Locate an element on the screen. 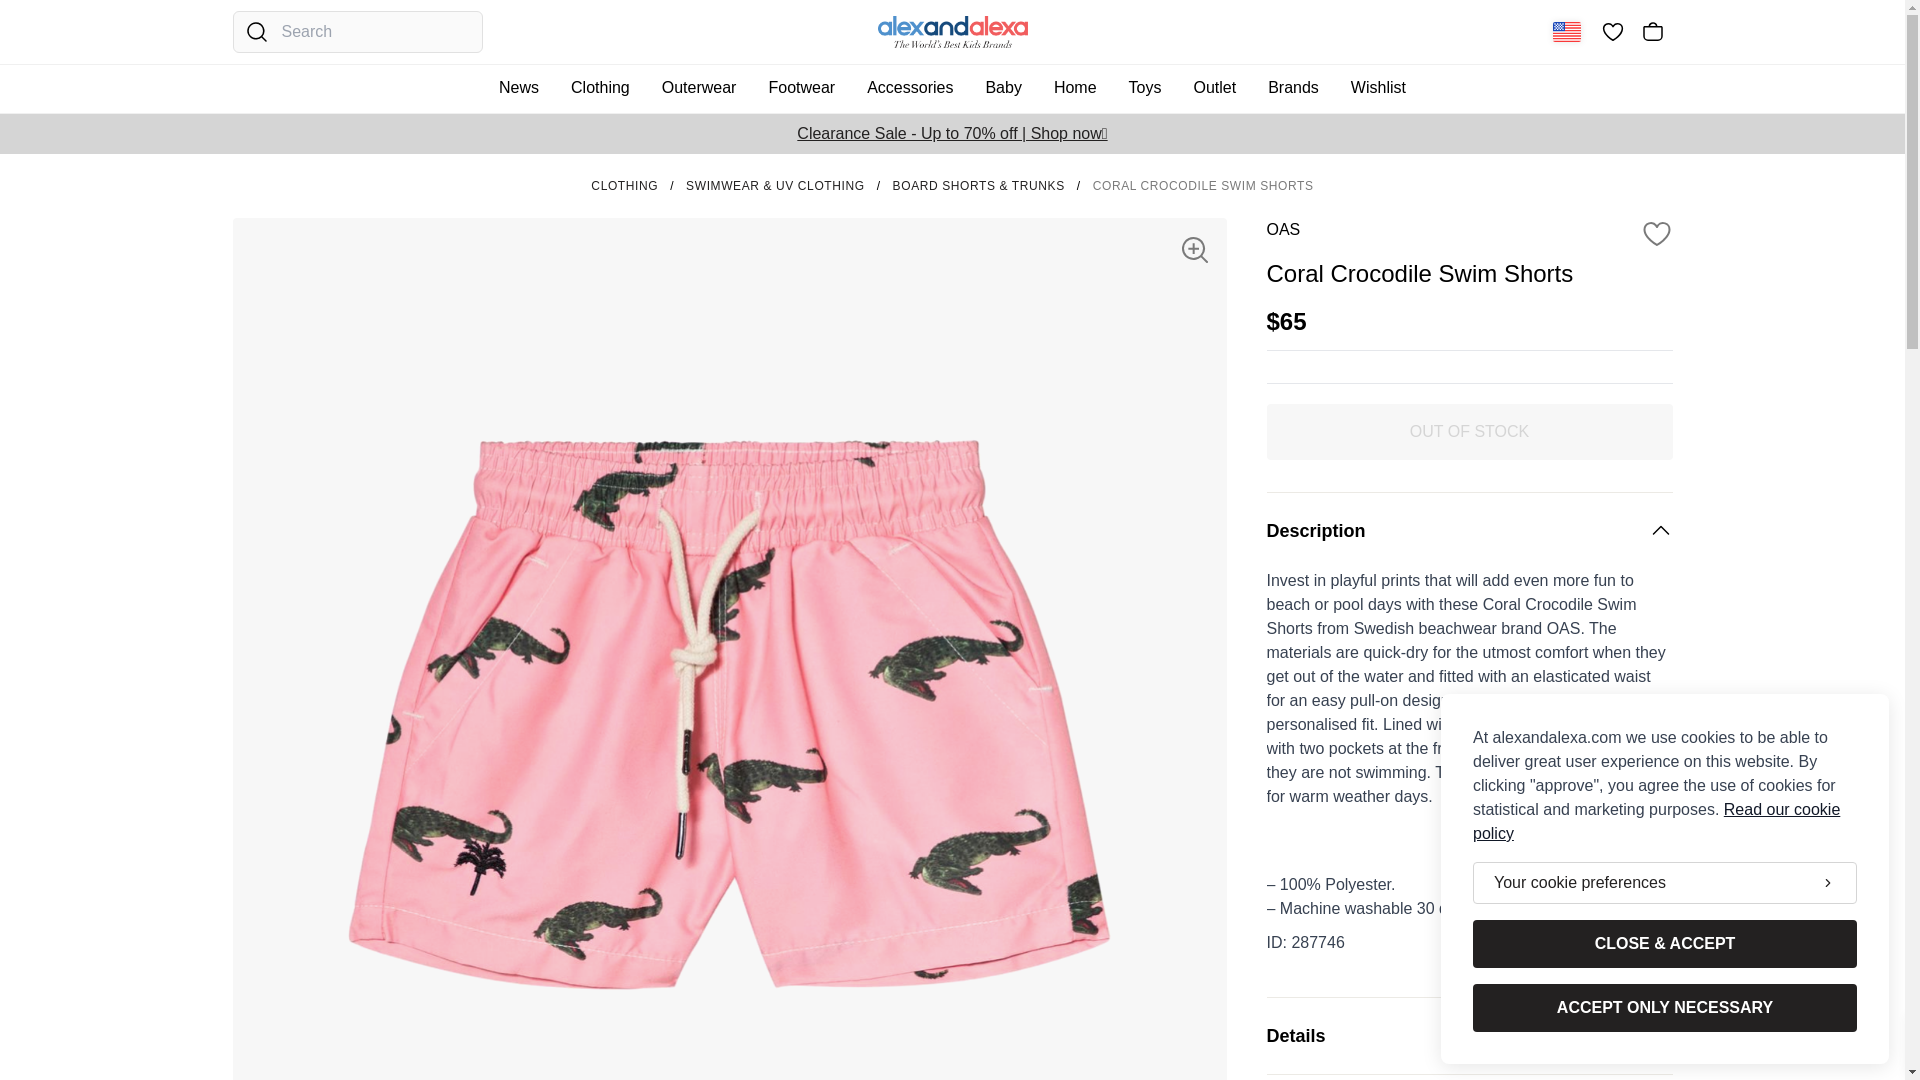 The image size is (1920, 1080). Wishlist is located at coordinates (1378, 88).